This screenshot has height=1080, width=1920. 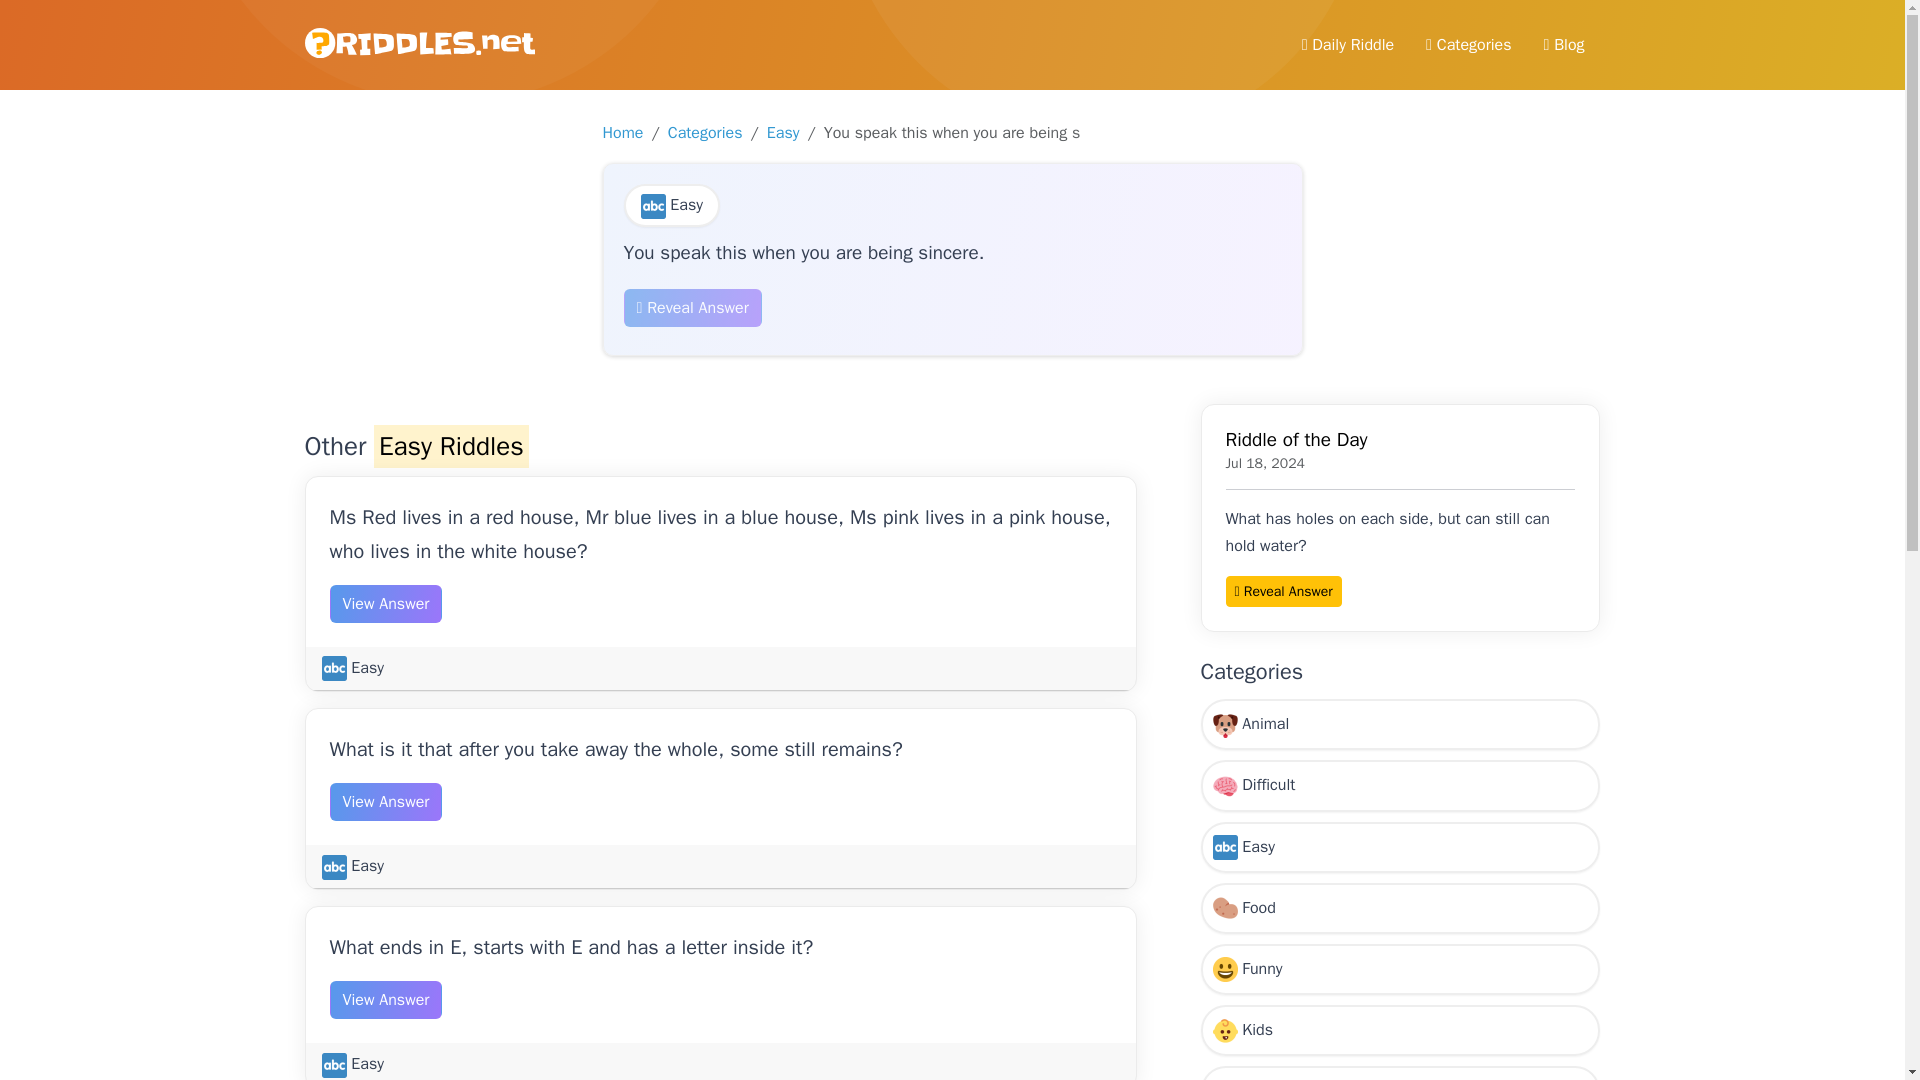 I want to click on Easy, so click(x=783, y=132).